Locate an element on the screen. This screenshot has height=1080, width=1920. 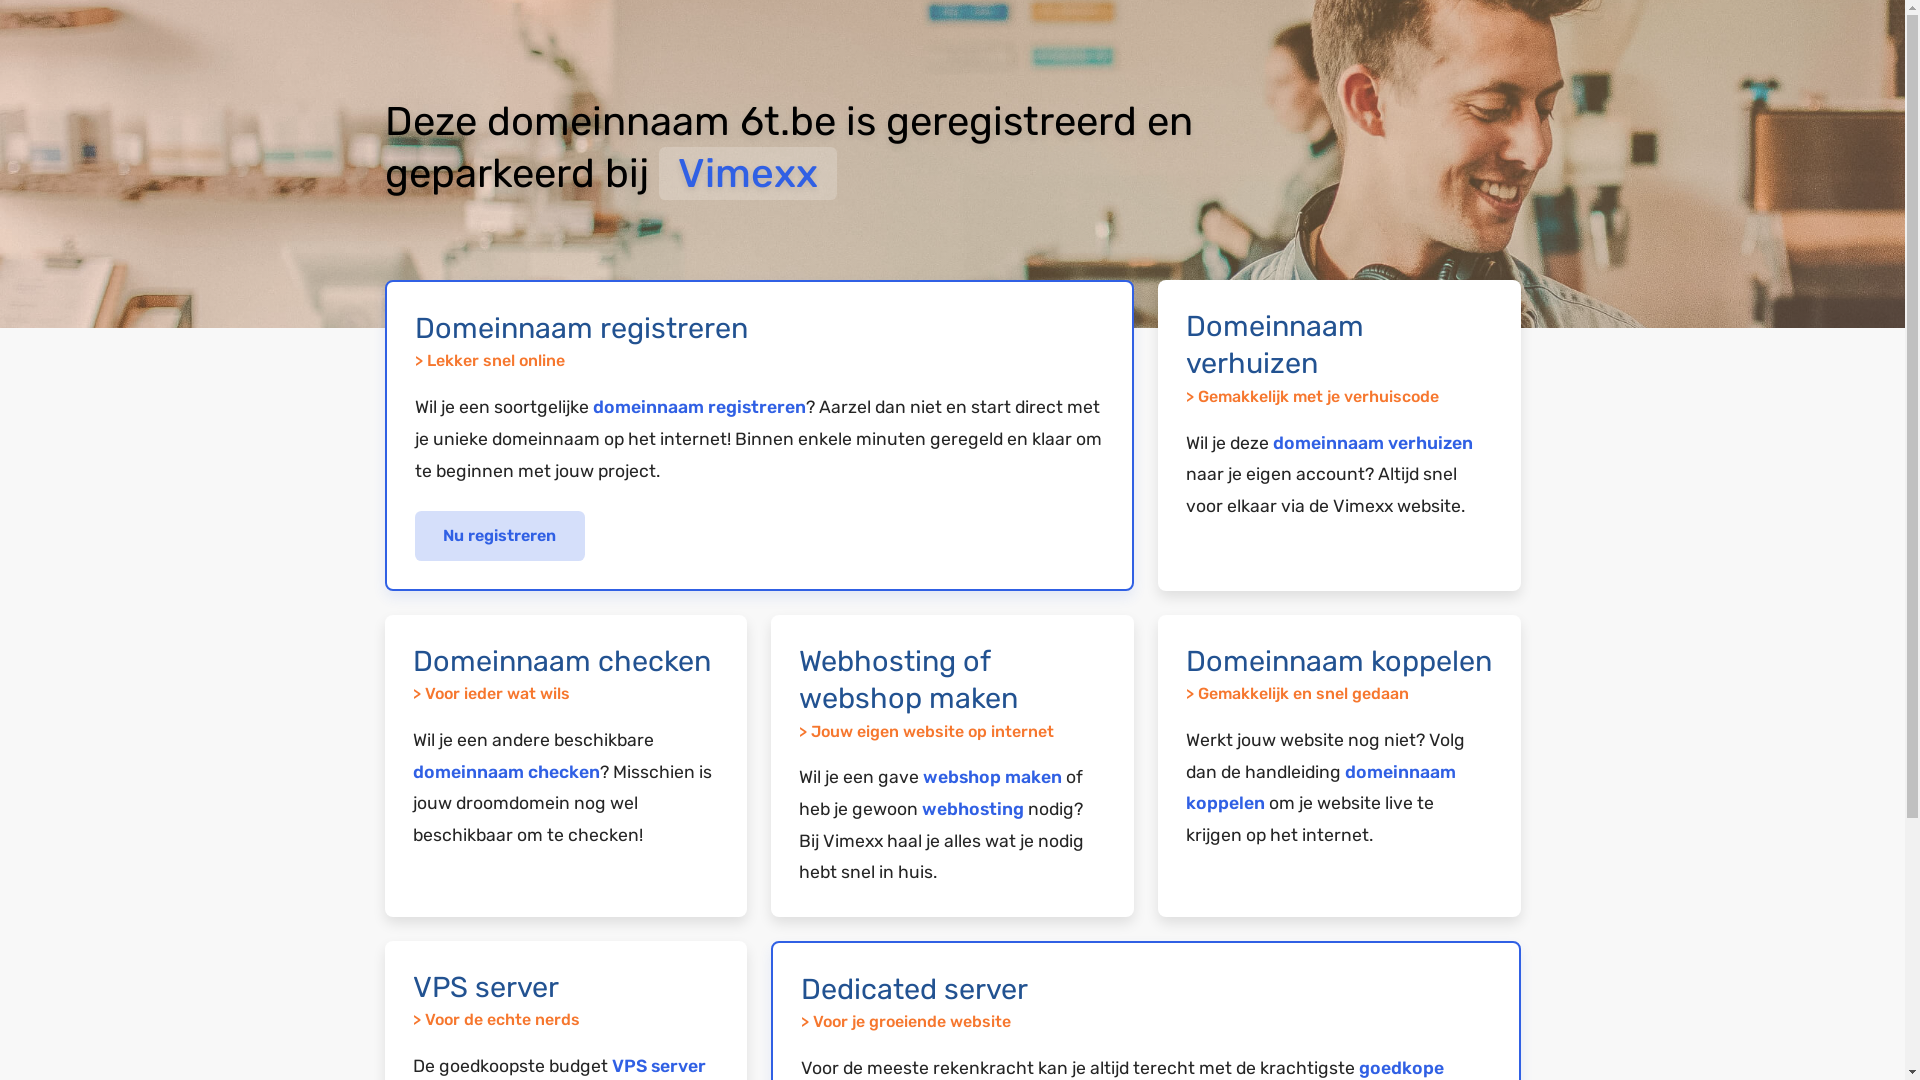
domeinnaam registreren is located at coordinates (698, 407).